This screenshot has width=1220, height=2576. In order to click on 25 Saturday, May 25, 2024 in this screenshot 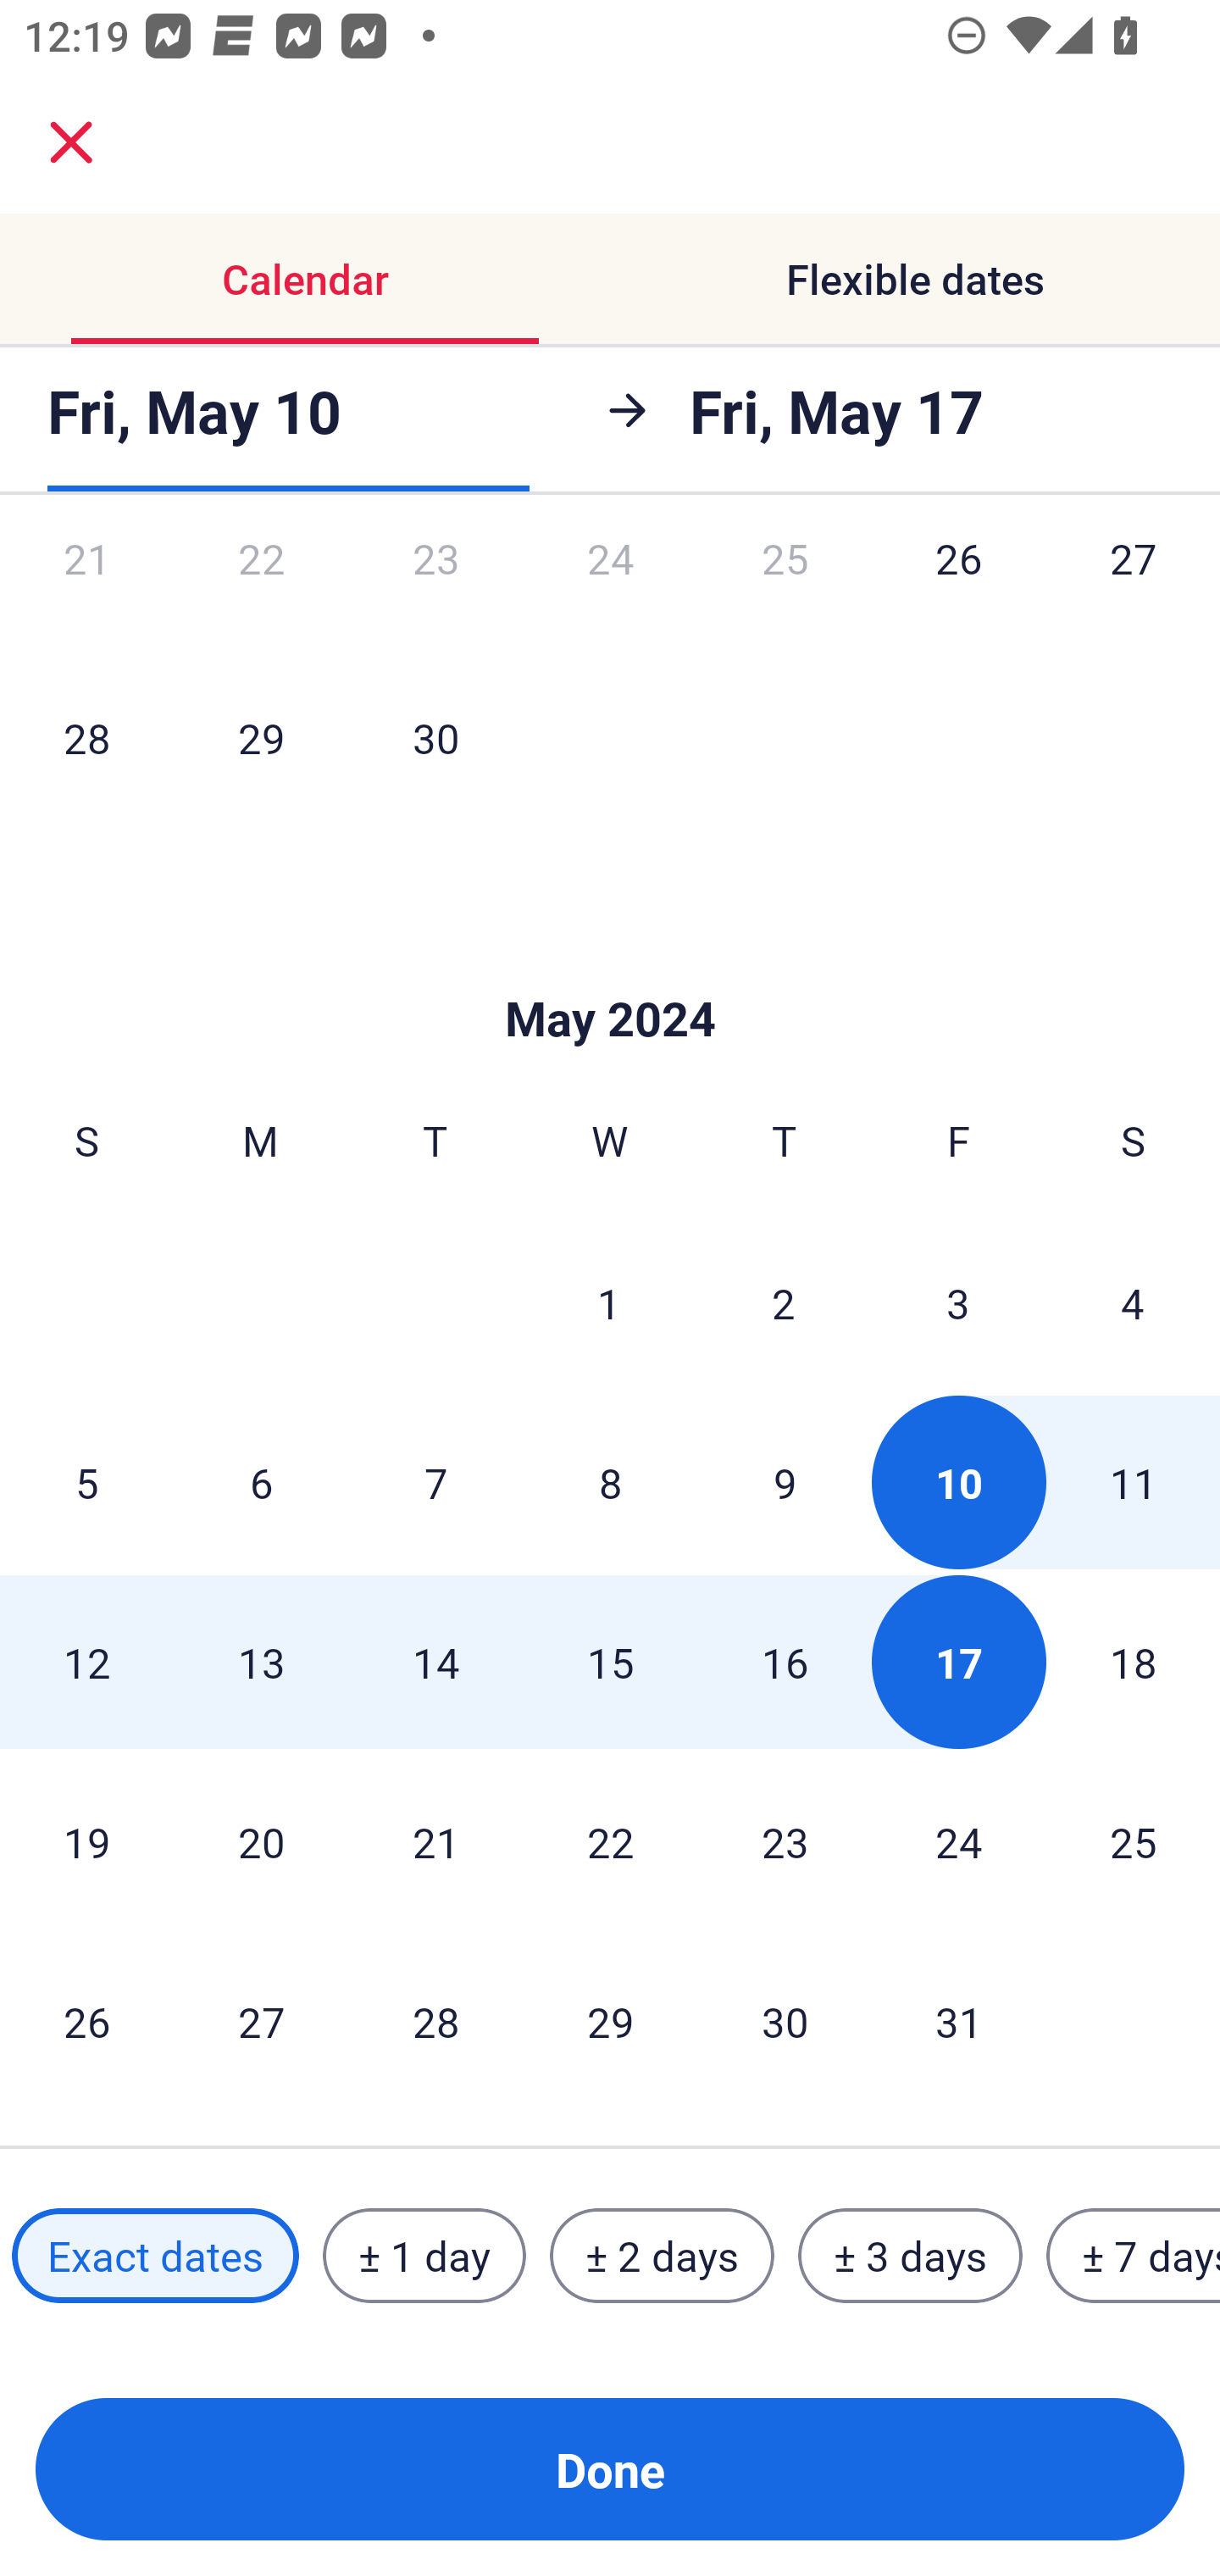, I will do `click(1134, 1841)`.